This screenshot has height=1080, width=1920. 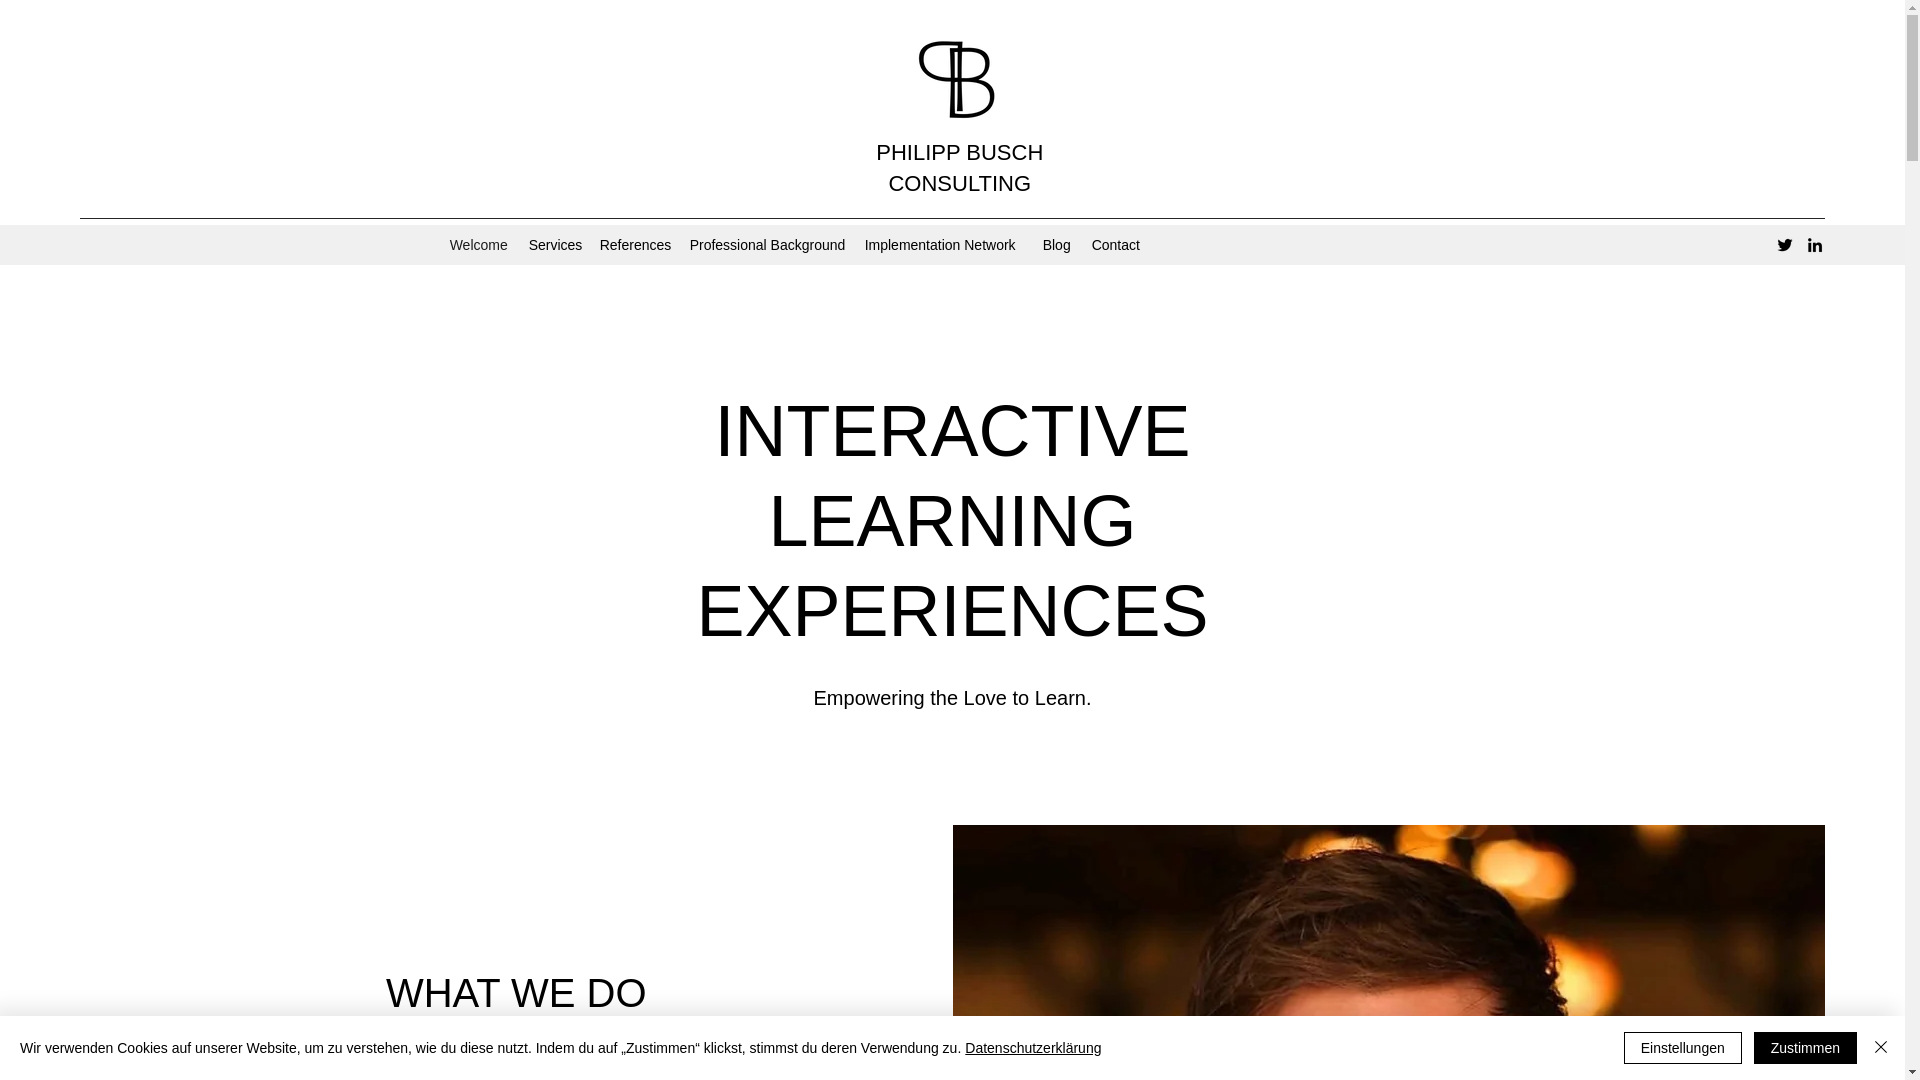 I want to click on Zustimmen, so click(x=1805, y=1048).